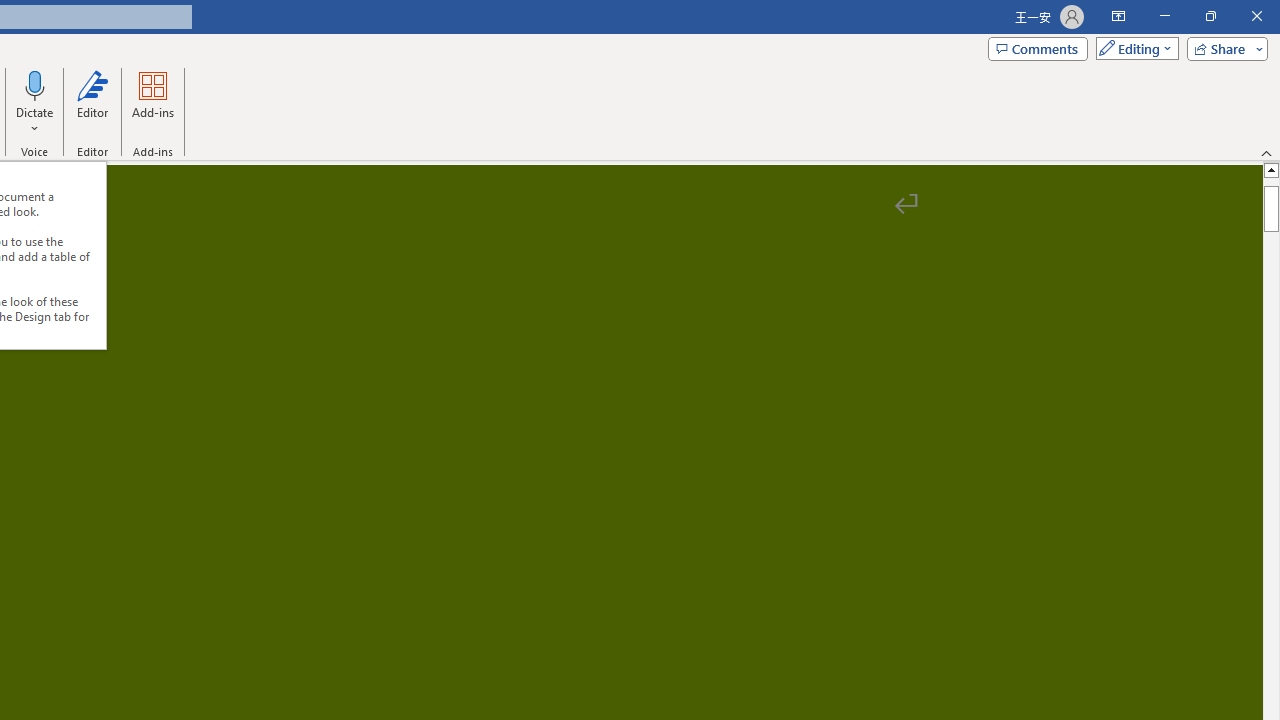 This screenshot has height=720, width=1280. I want to click on Share, so click(1223, 48).